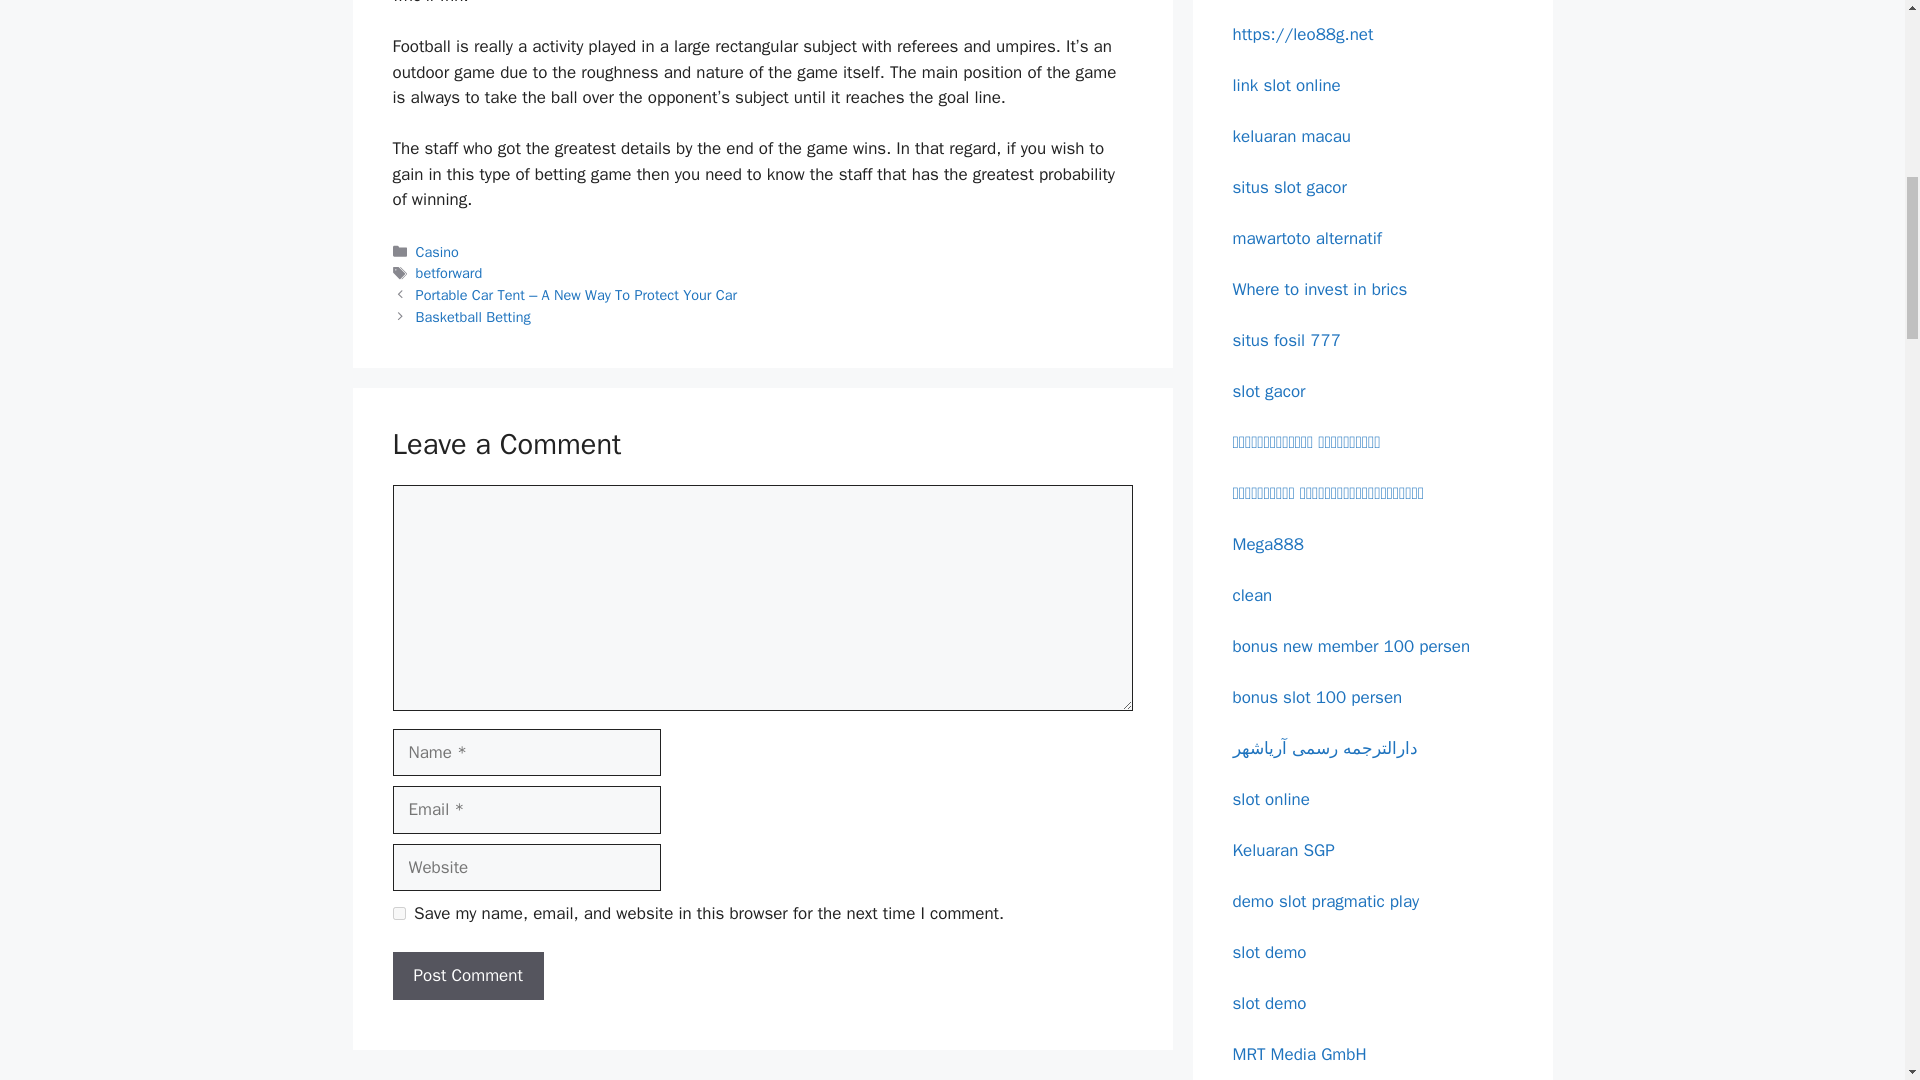  What do you see at coordinates (467, 976) in the screenshot?
I see `Post Comment` at bounding box center [467, 976].